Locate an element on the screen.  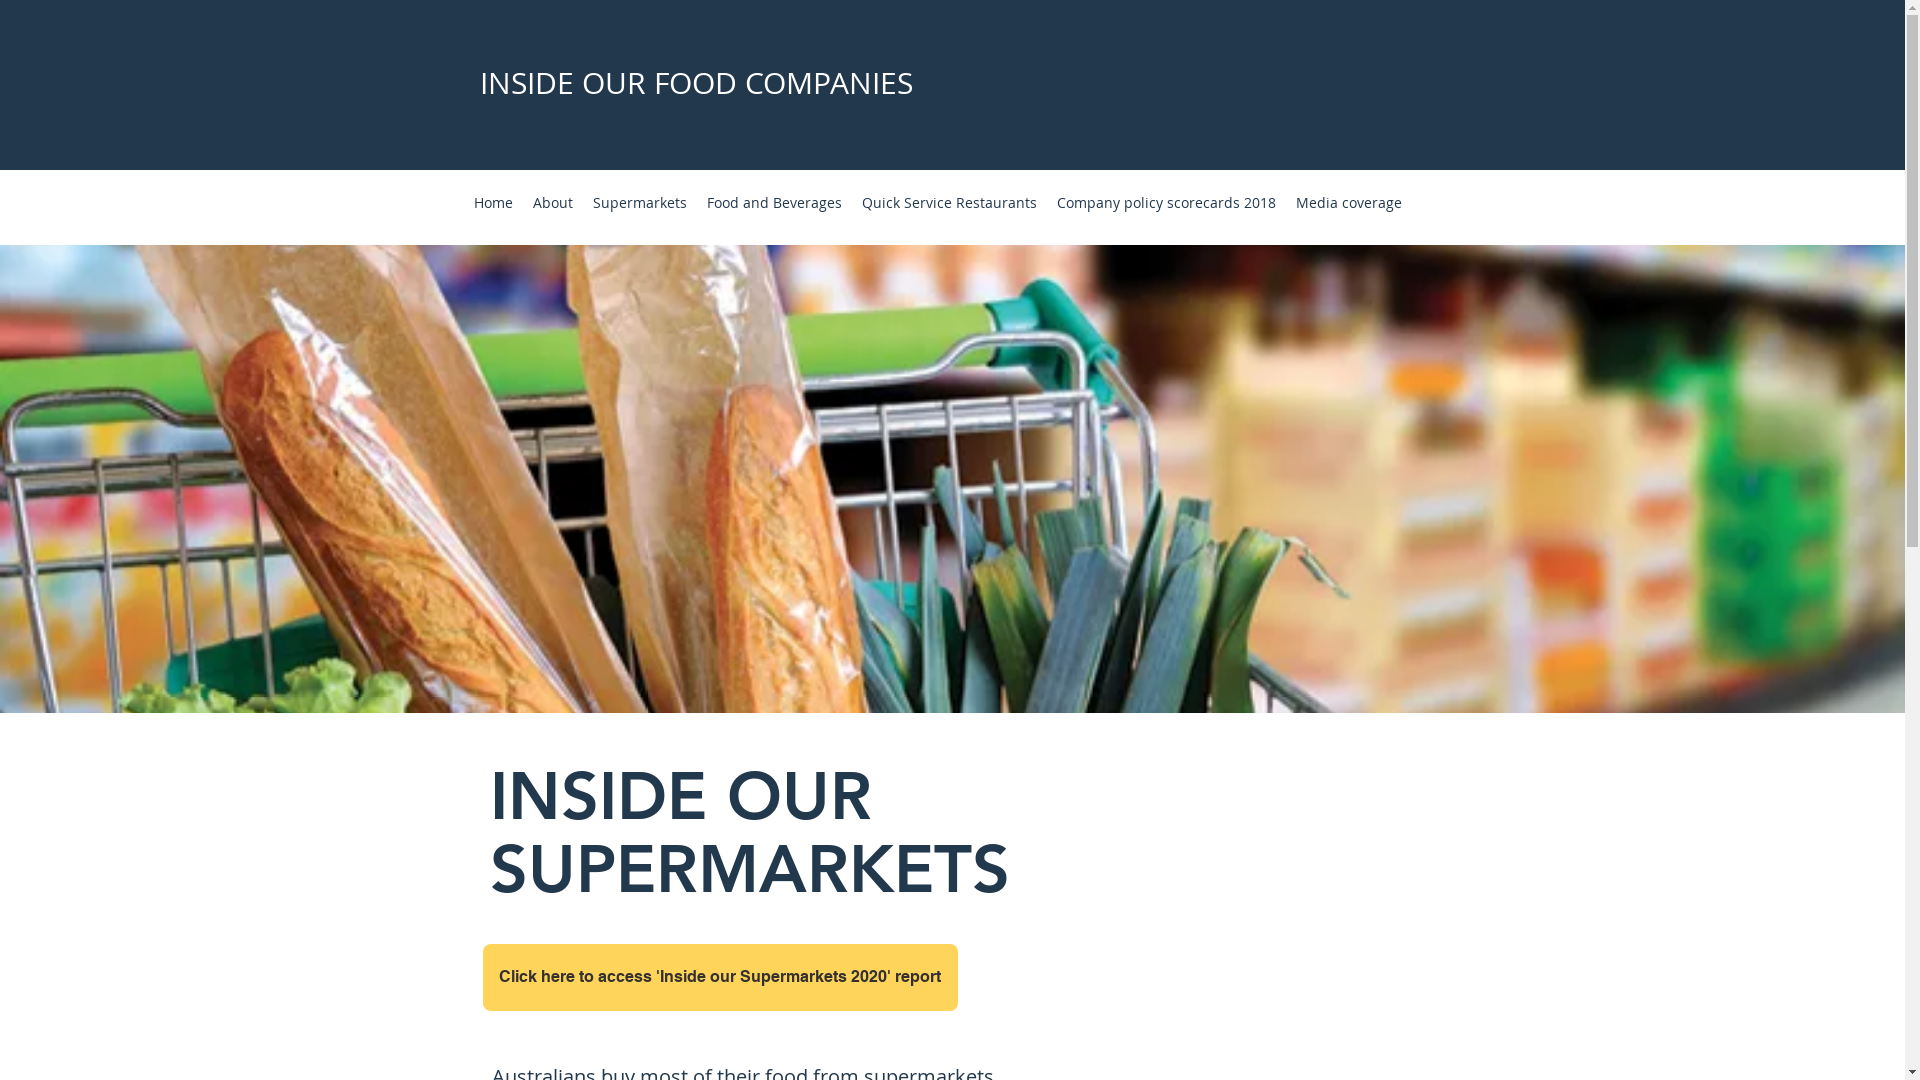
Click here to access 'Inside our Supermarkets 2020' report is located at coordinates (720, 978).